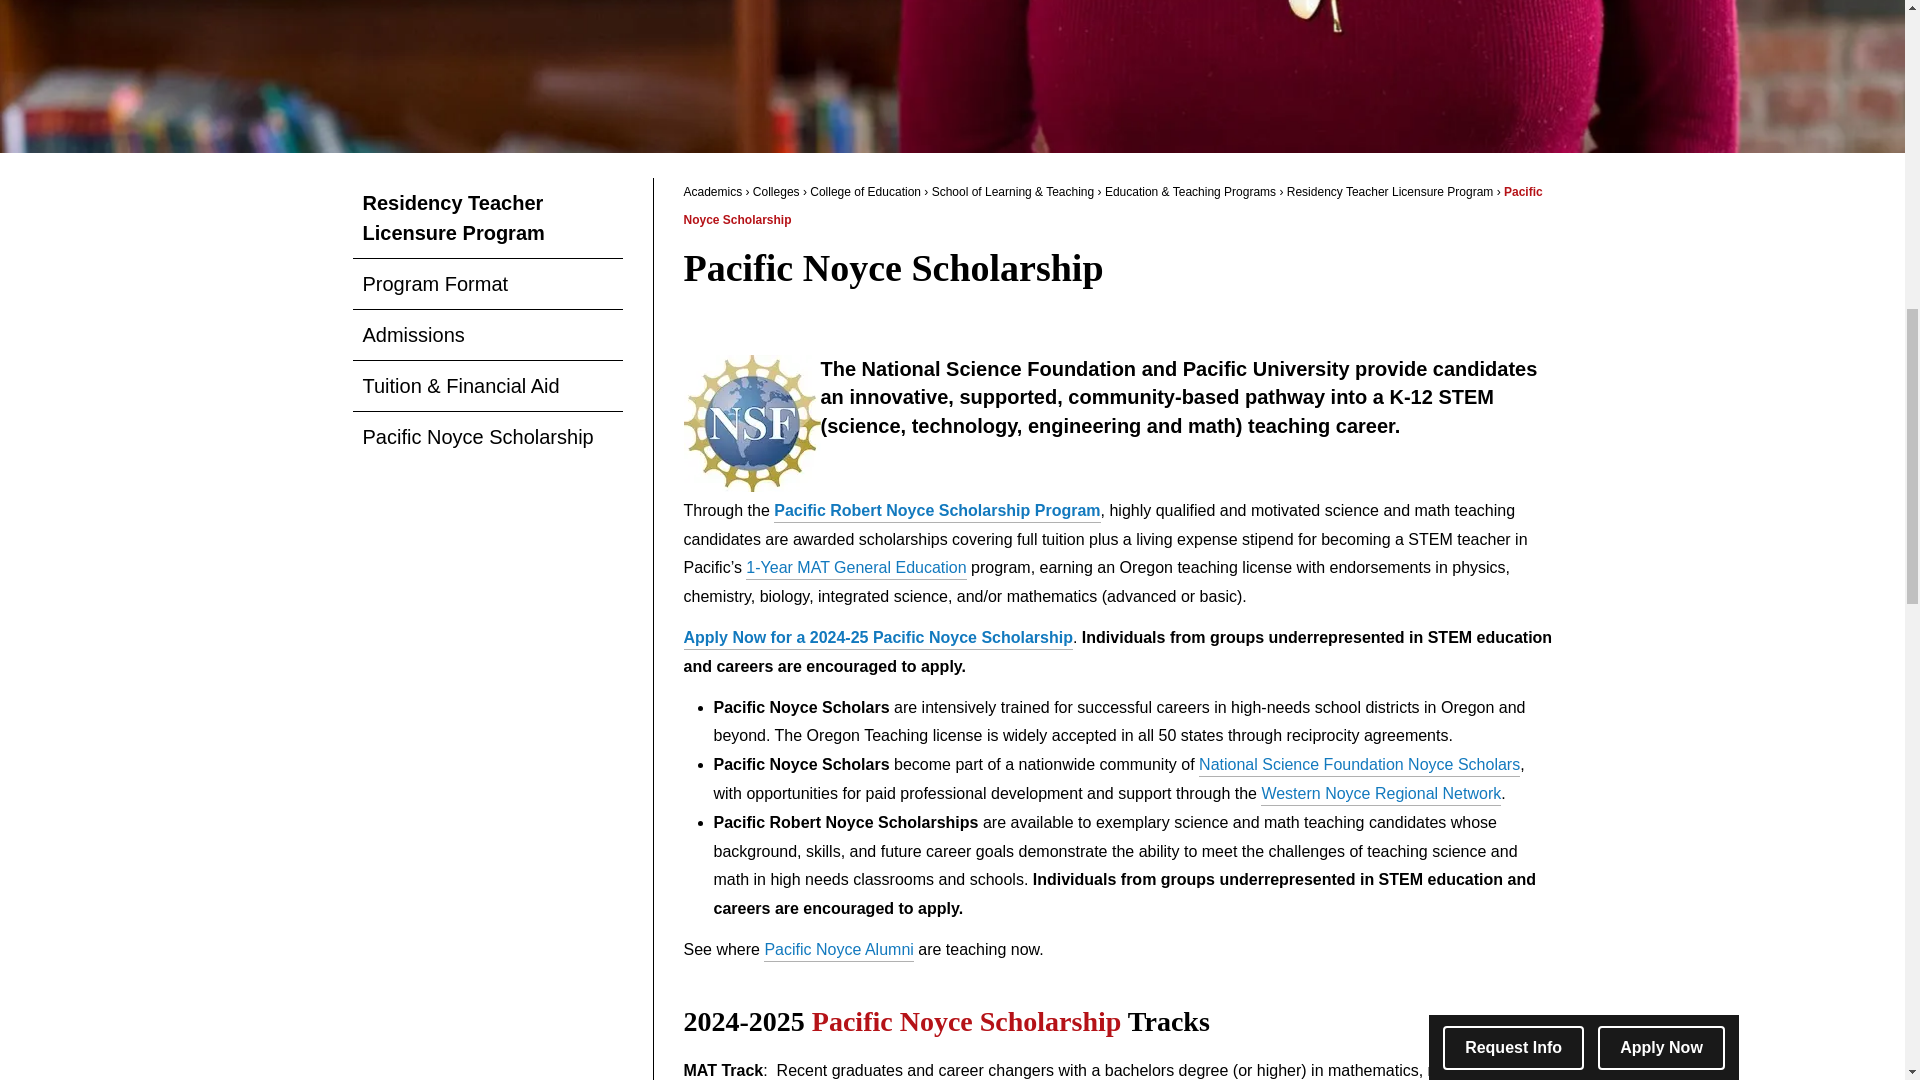 Image resolution: width=1920 pixels, height=1080 pixels. I want to click on Pacific Noyce Scholarship, so click(486, 437).